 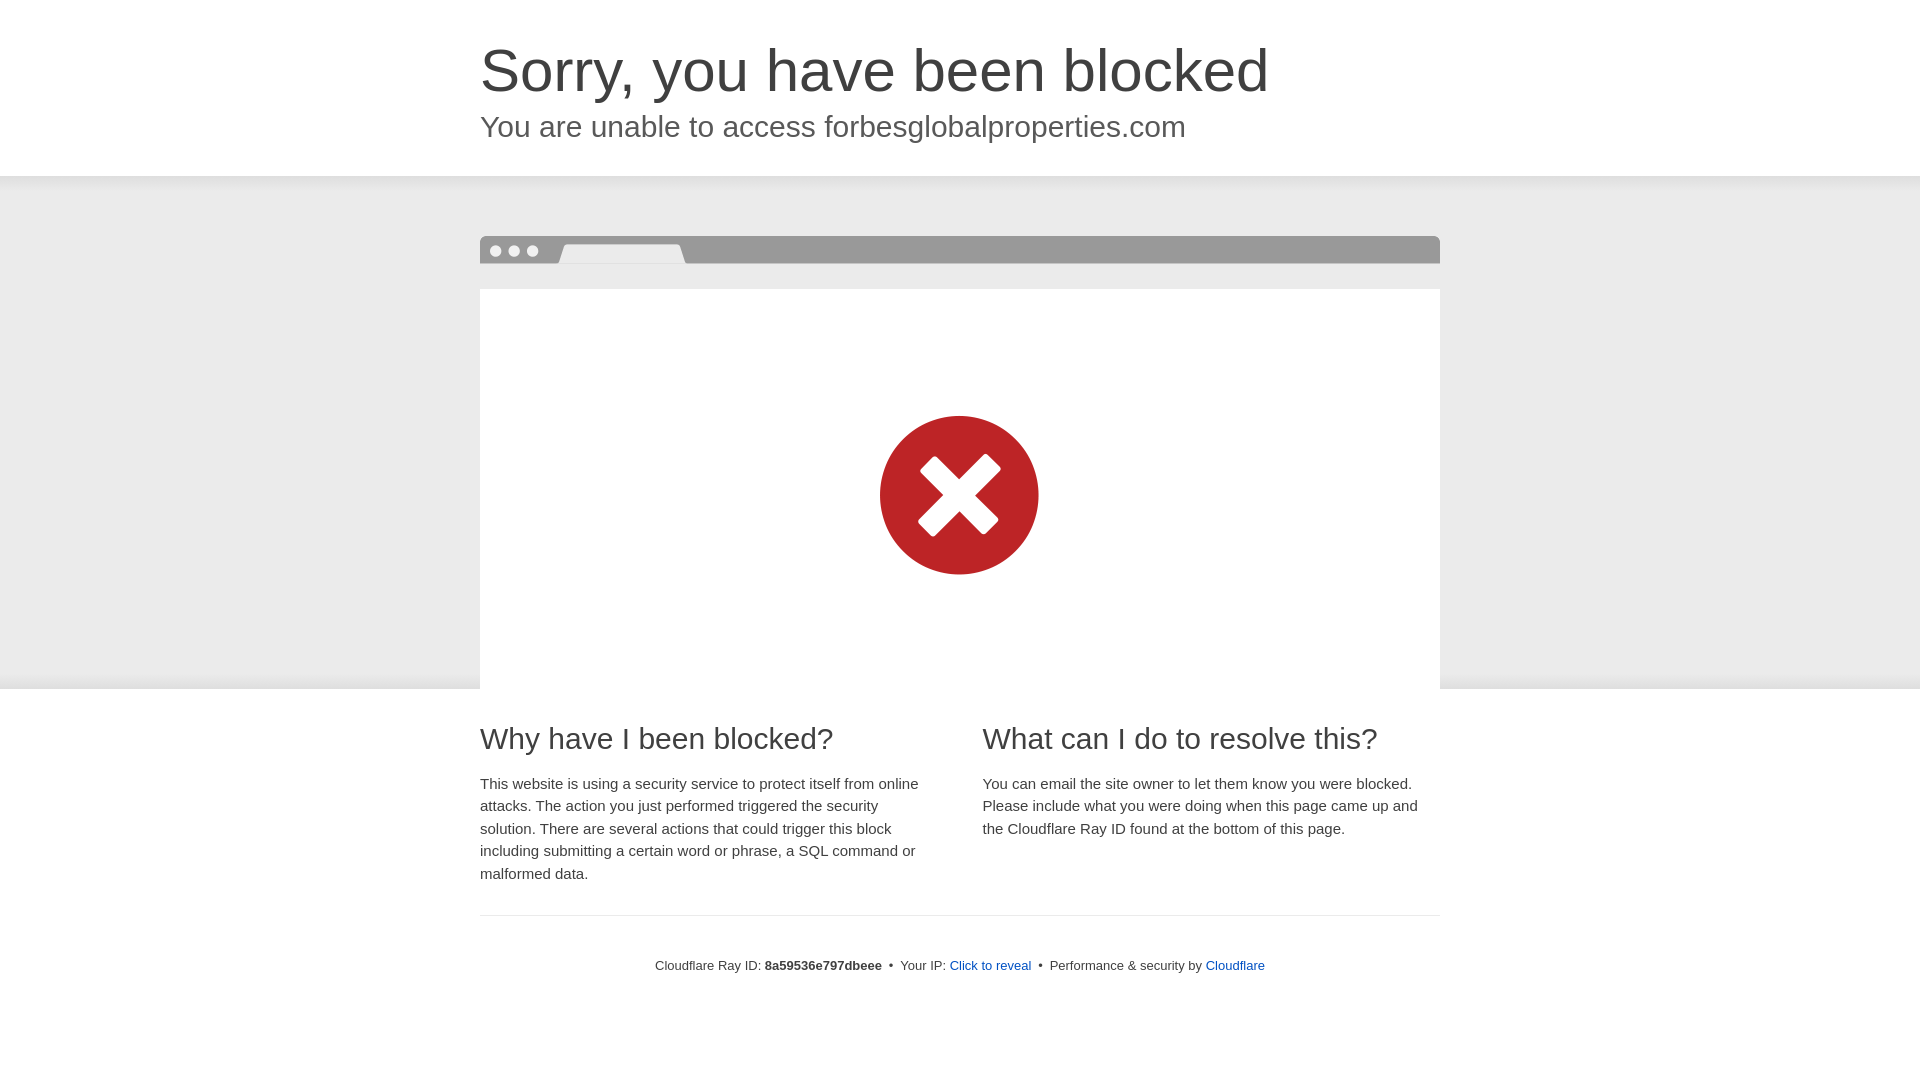 I want to click on Cloudflare, so click(x=1235, y=965).